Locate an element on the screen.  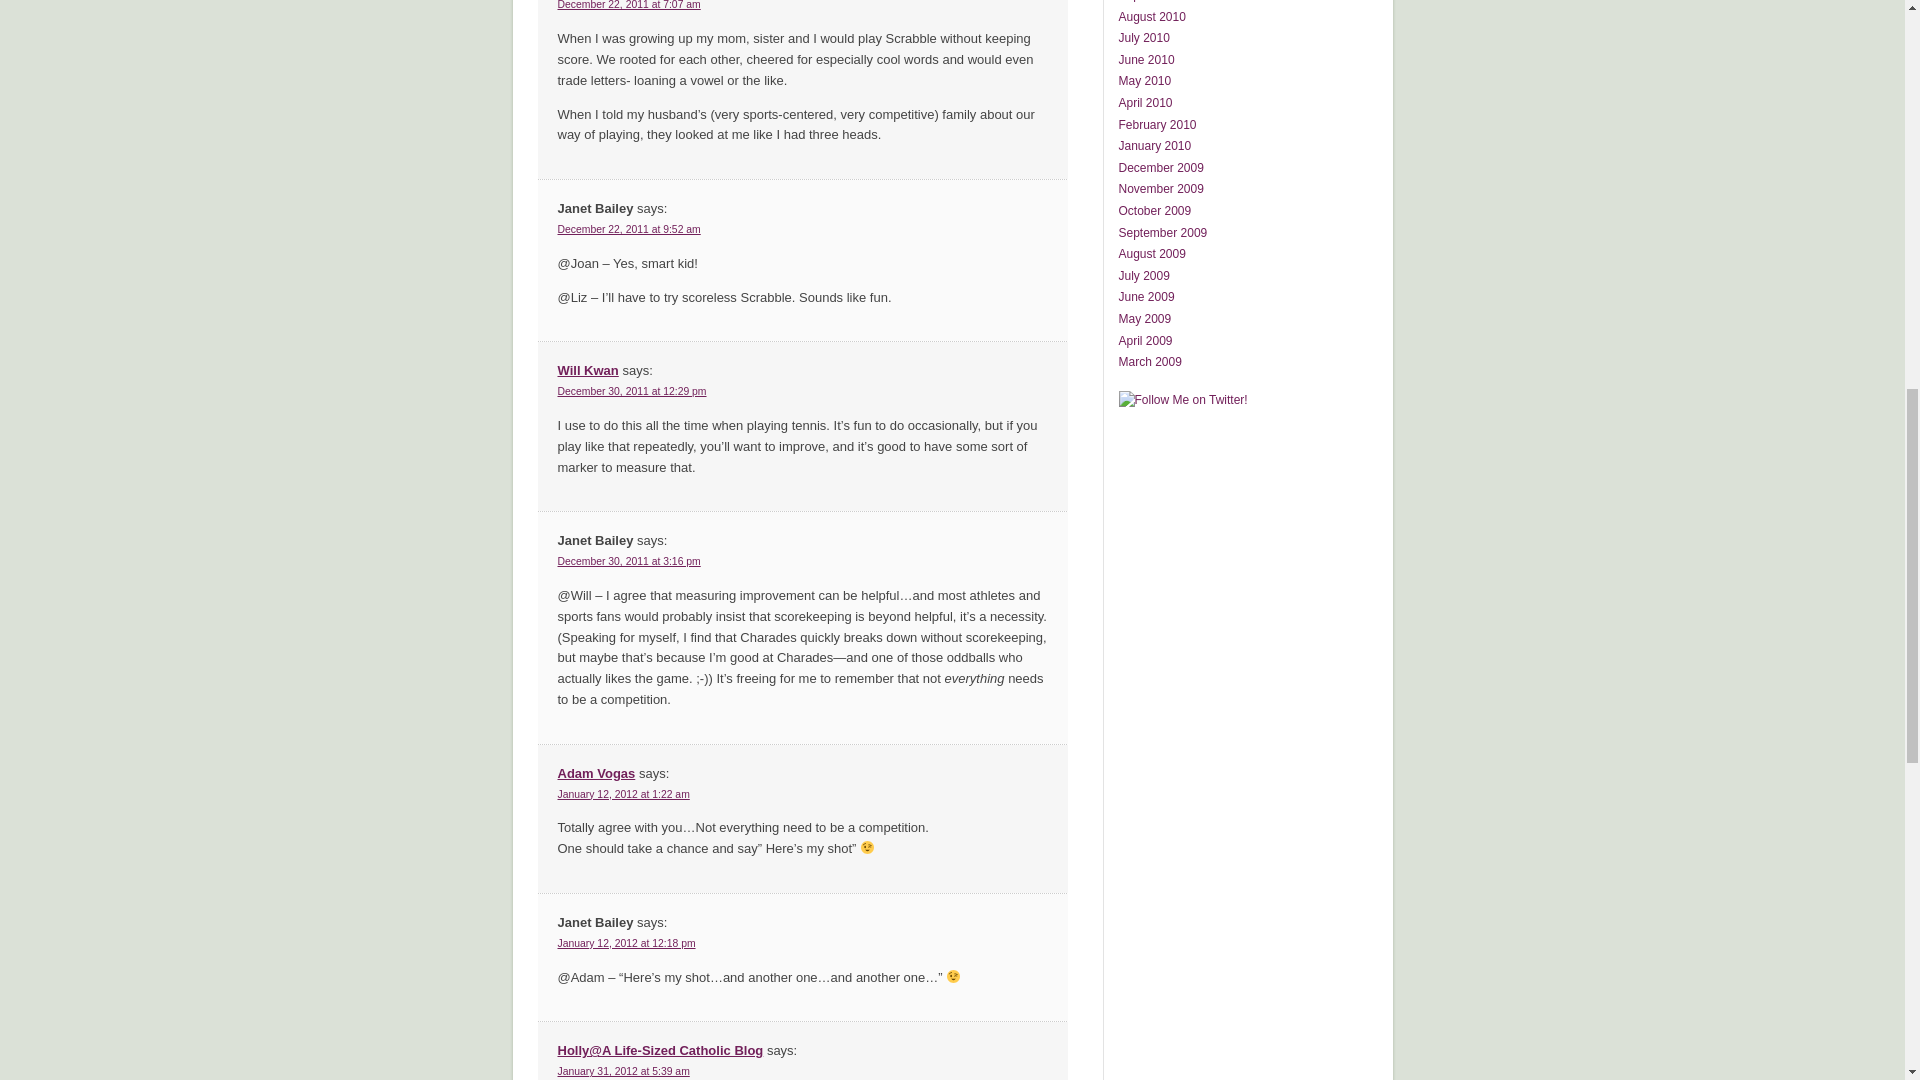
December 30, 2011 at 12:29 pm is located at coordinates (632, 391).